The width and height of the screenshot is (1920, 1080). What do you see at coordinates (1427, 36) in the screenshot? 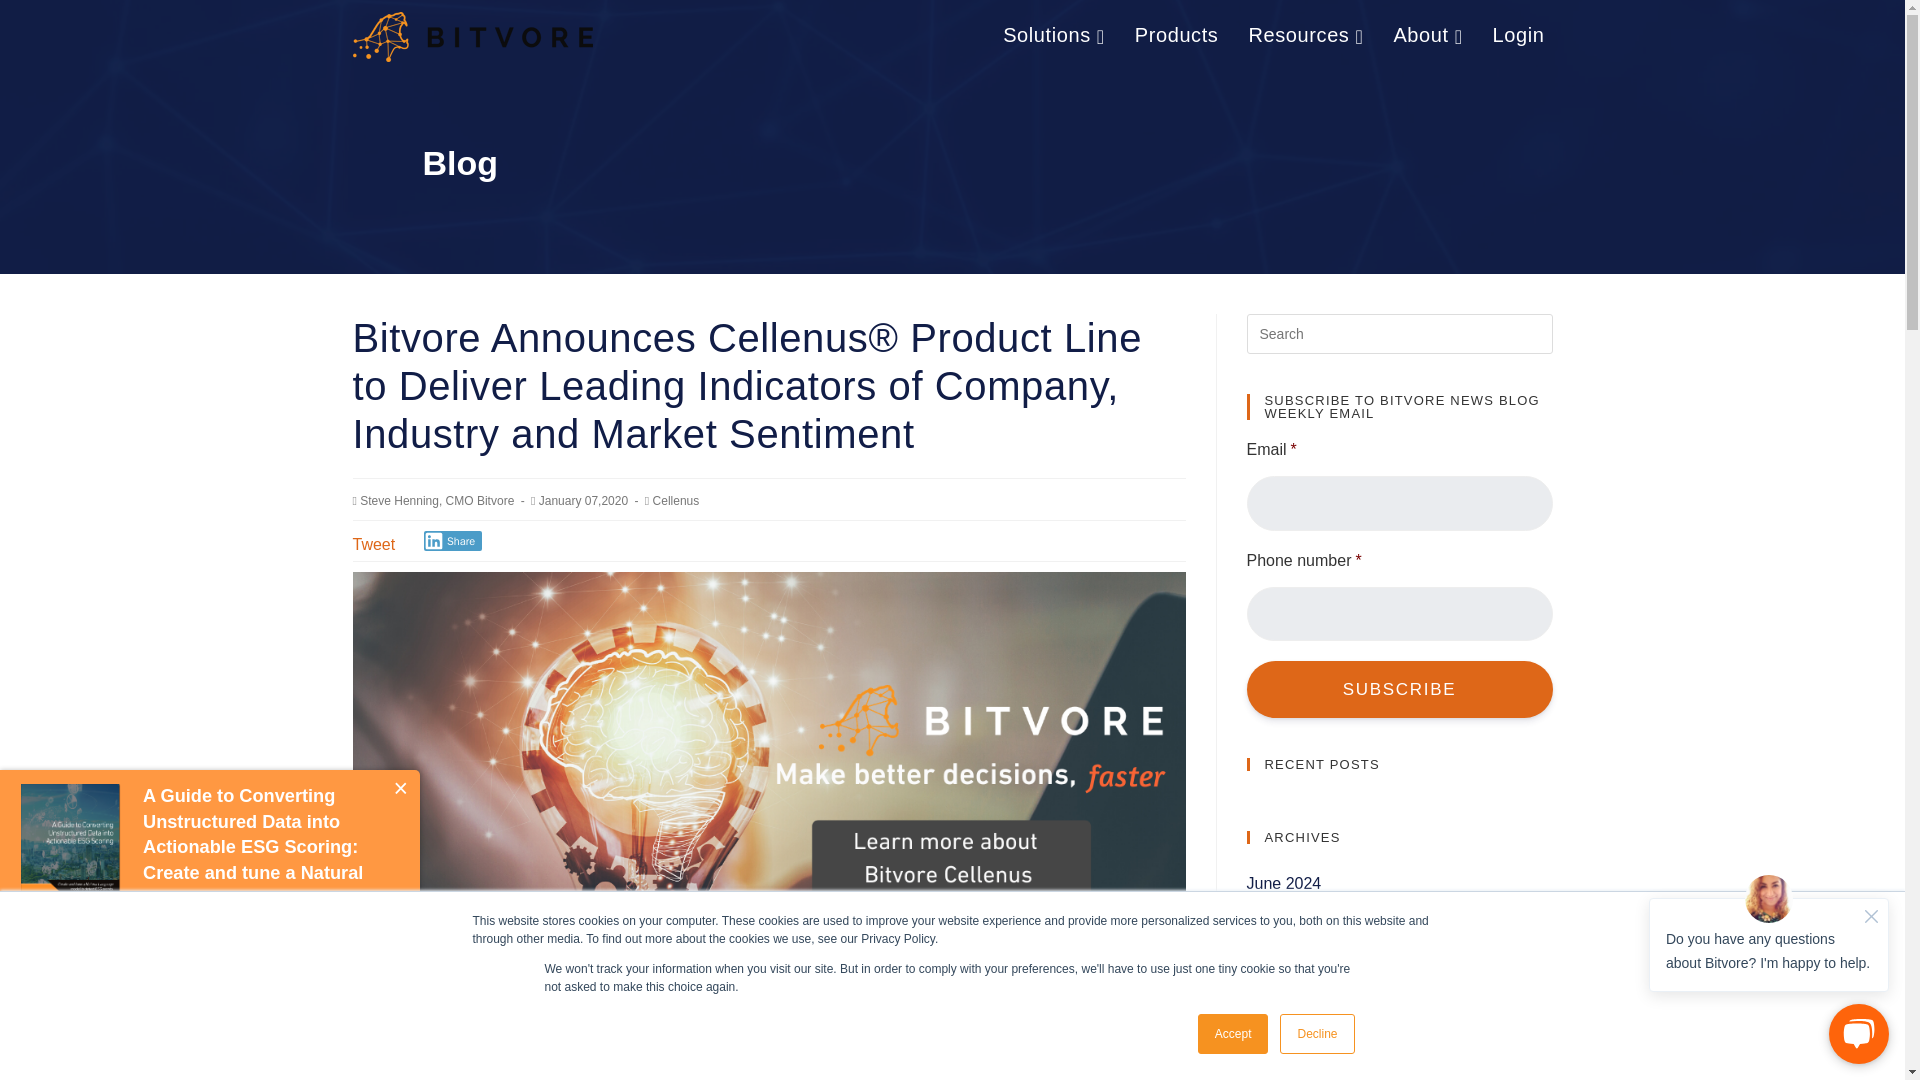
I see `About` at bounding box center [1427, 36].